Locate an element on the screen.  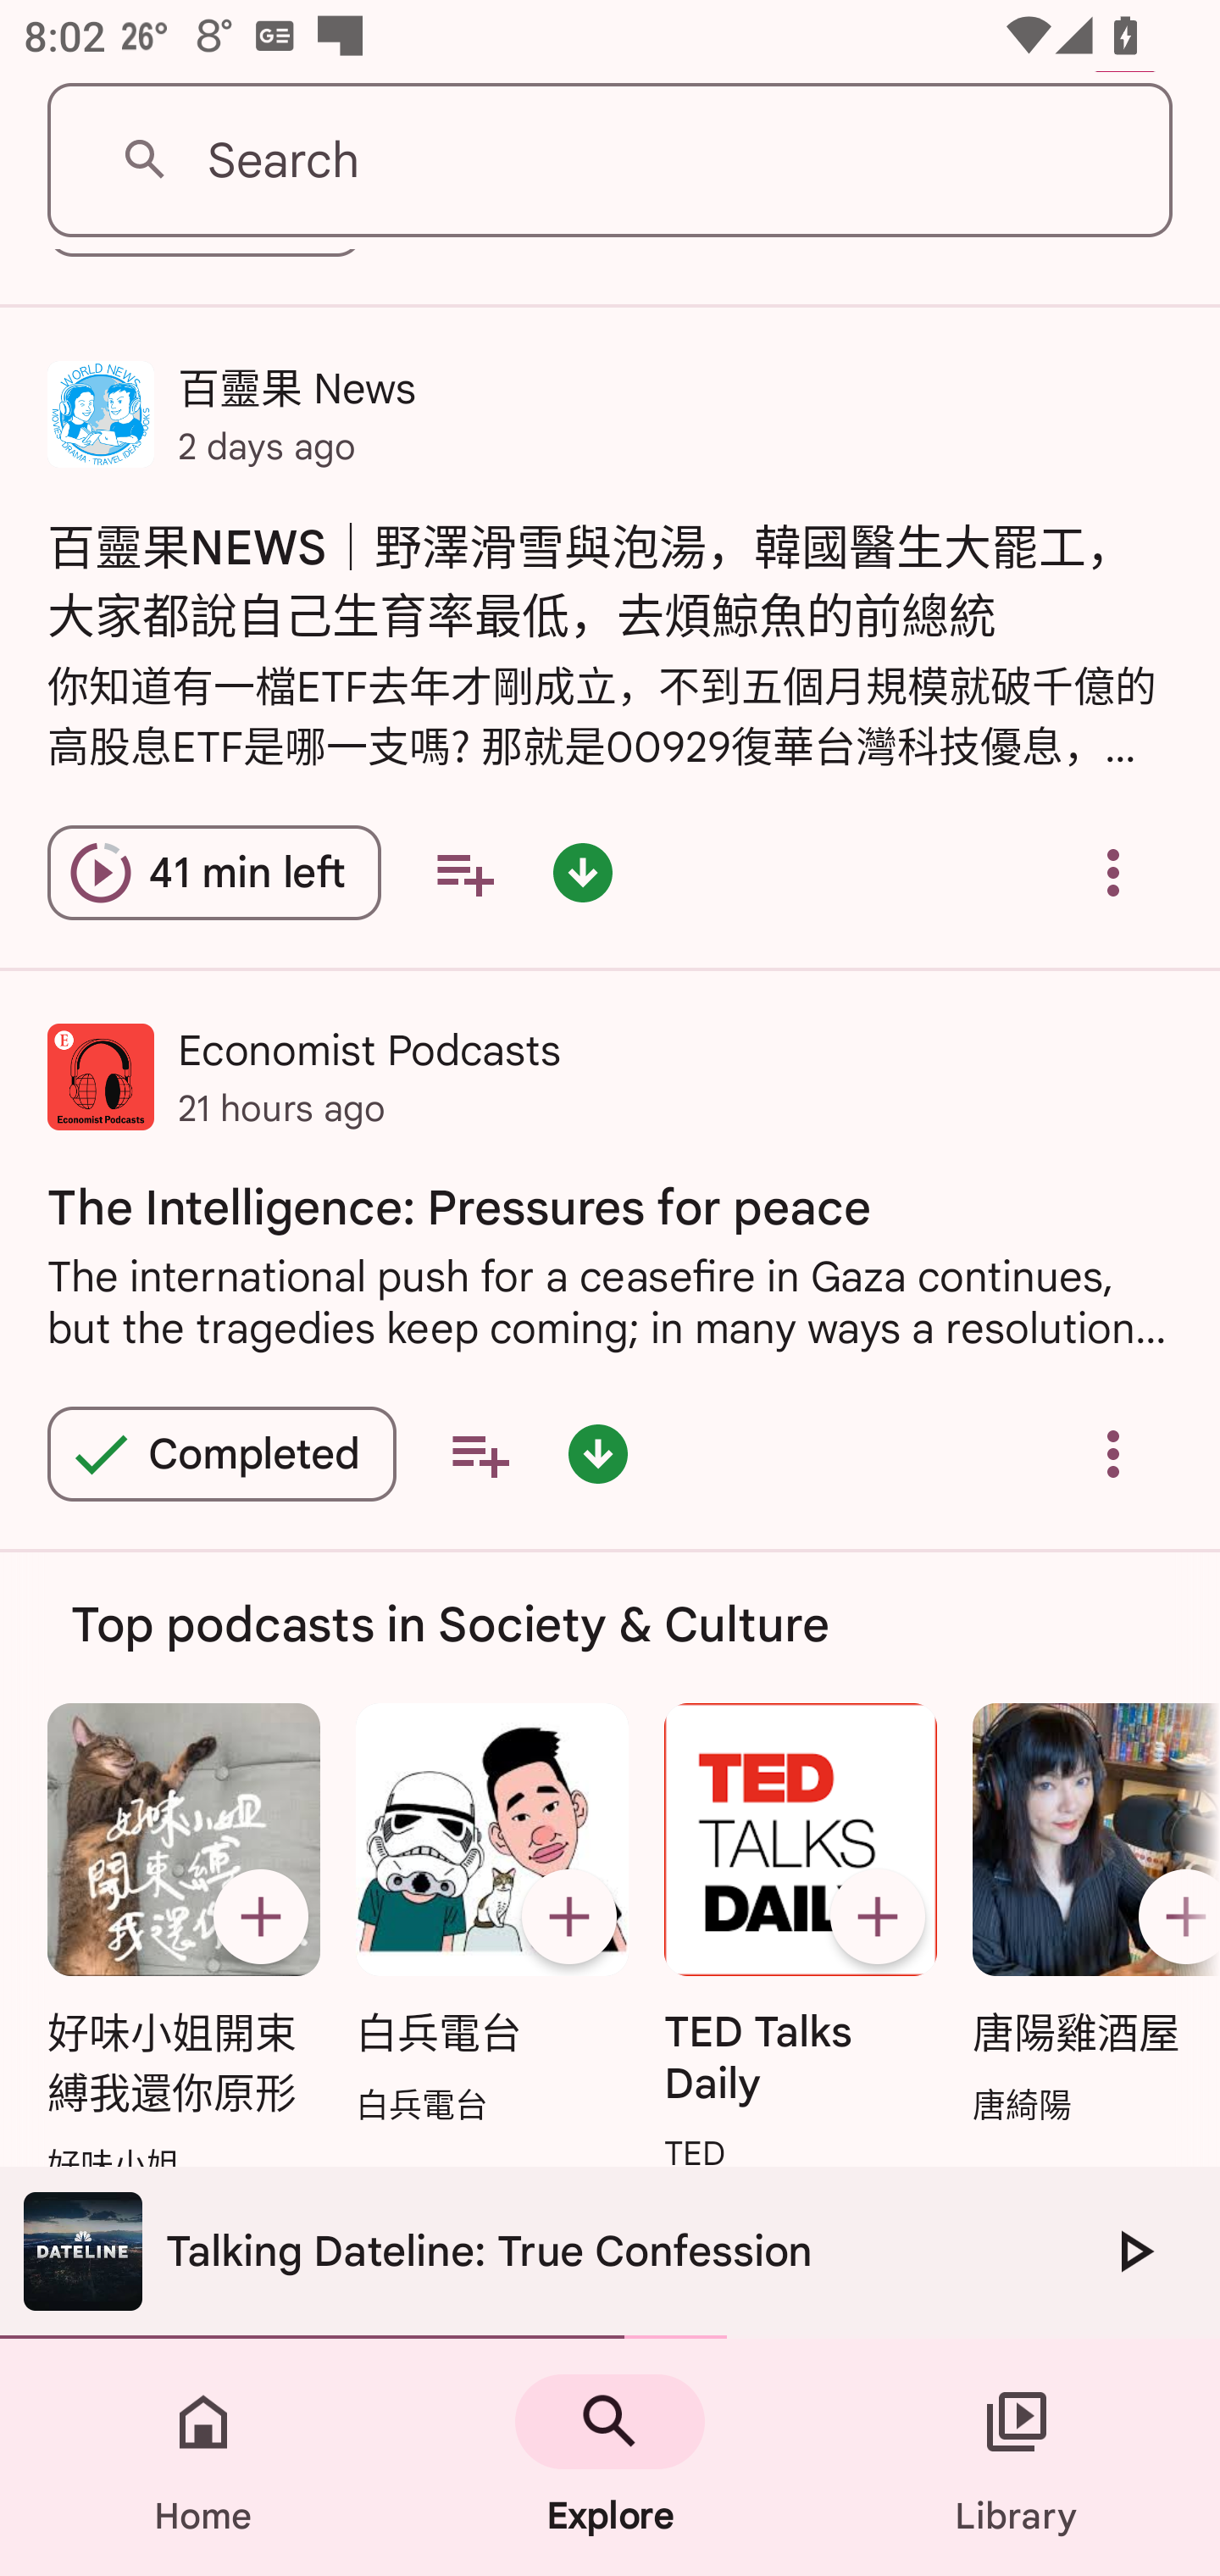
Add to your queue is located at coordinates (480, 1454).